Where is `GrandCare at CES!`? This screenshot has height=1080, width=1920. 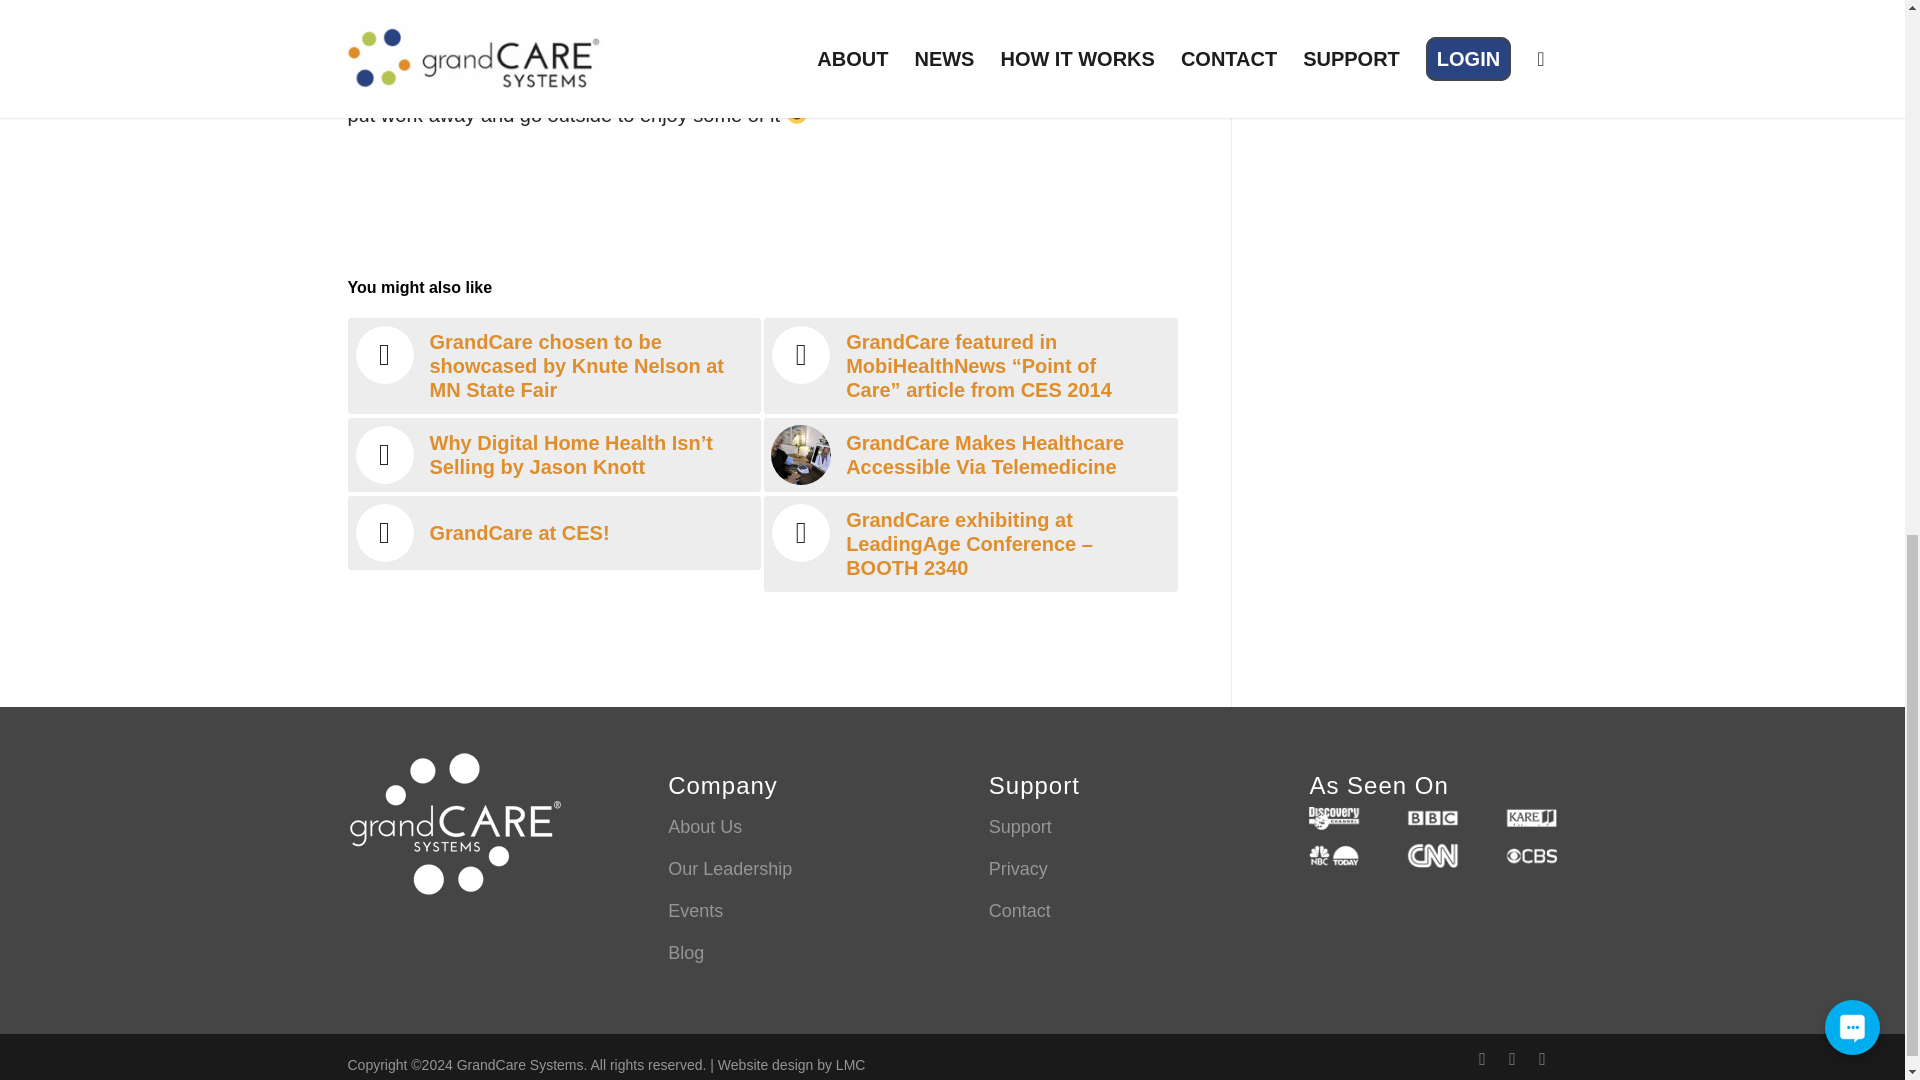
GrandCare at CES! is located at coordinates (554, 532).